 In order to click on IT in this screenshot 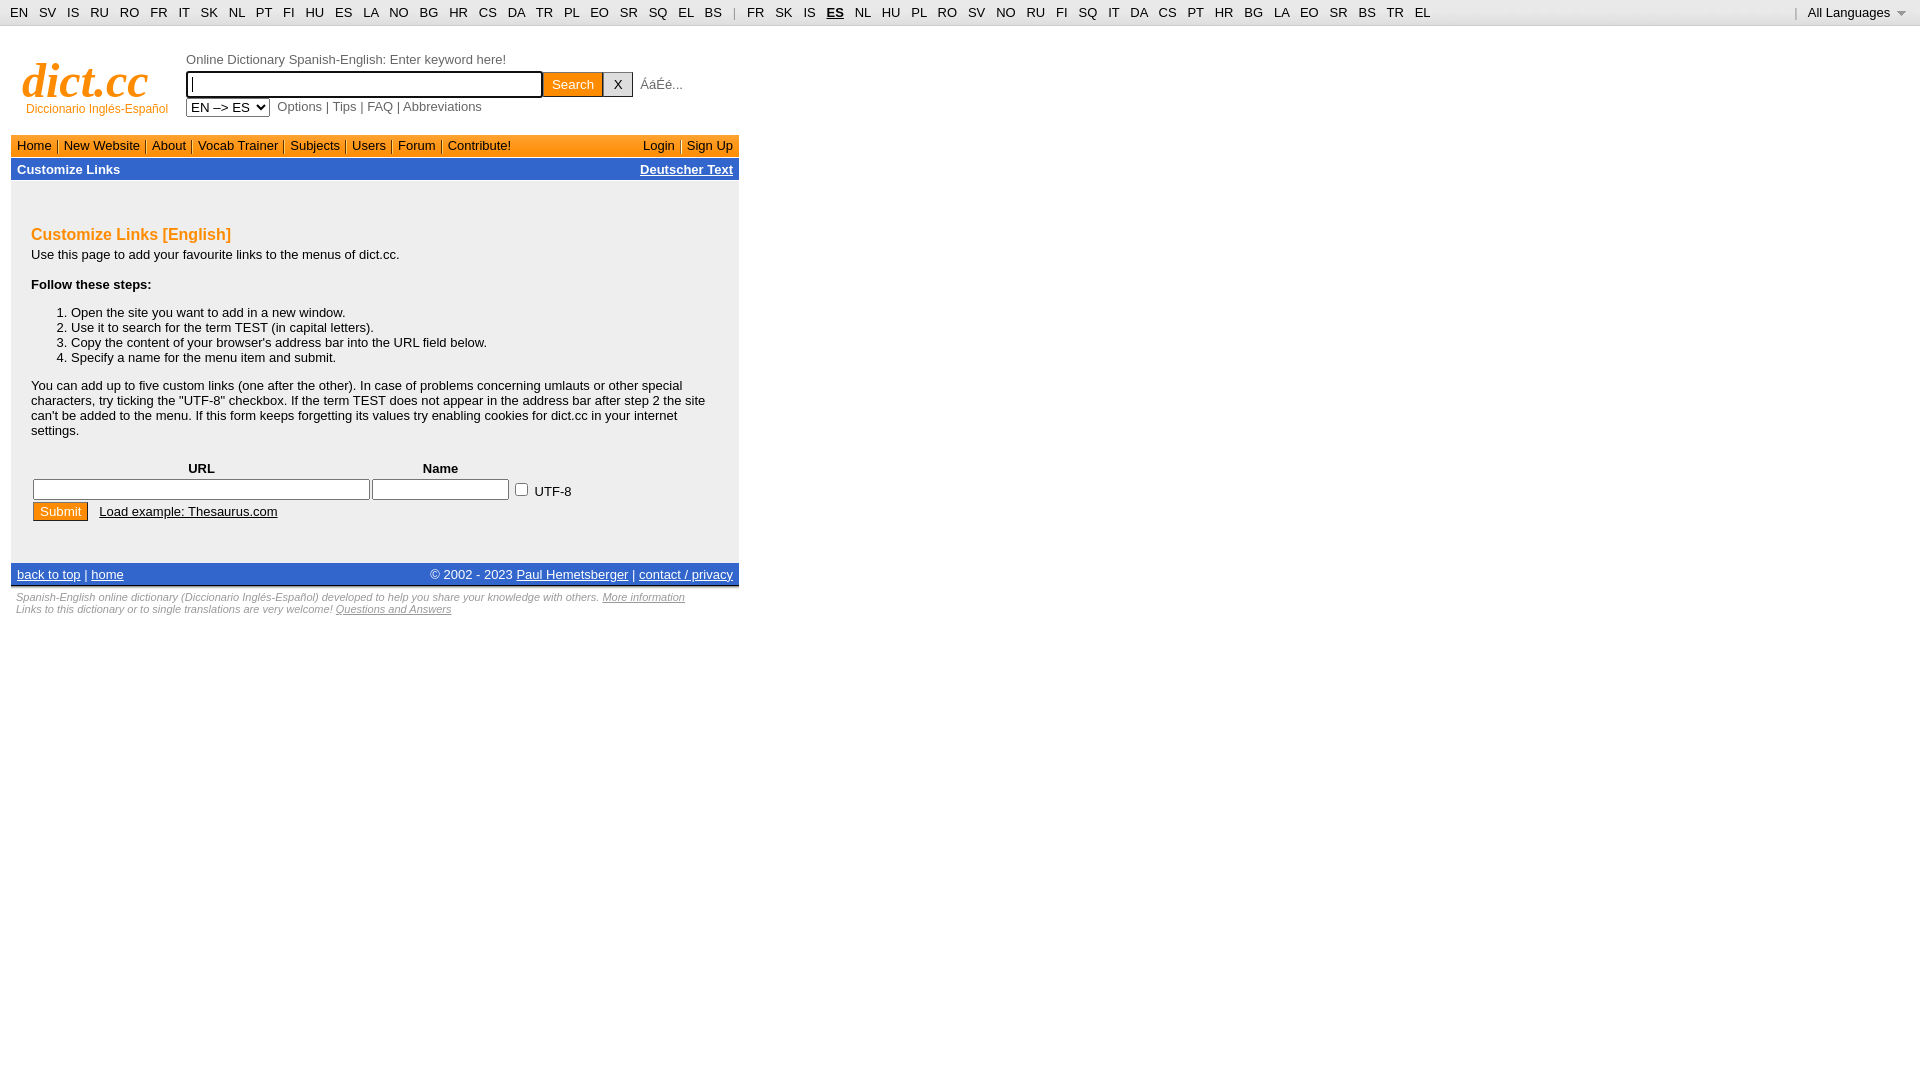, I will do `click(184, 12)`.